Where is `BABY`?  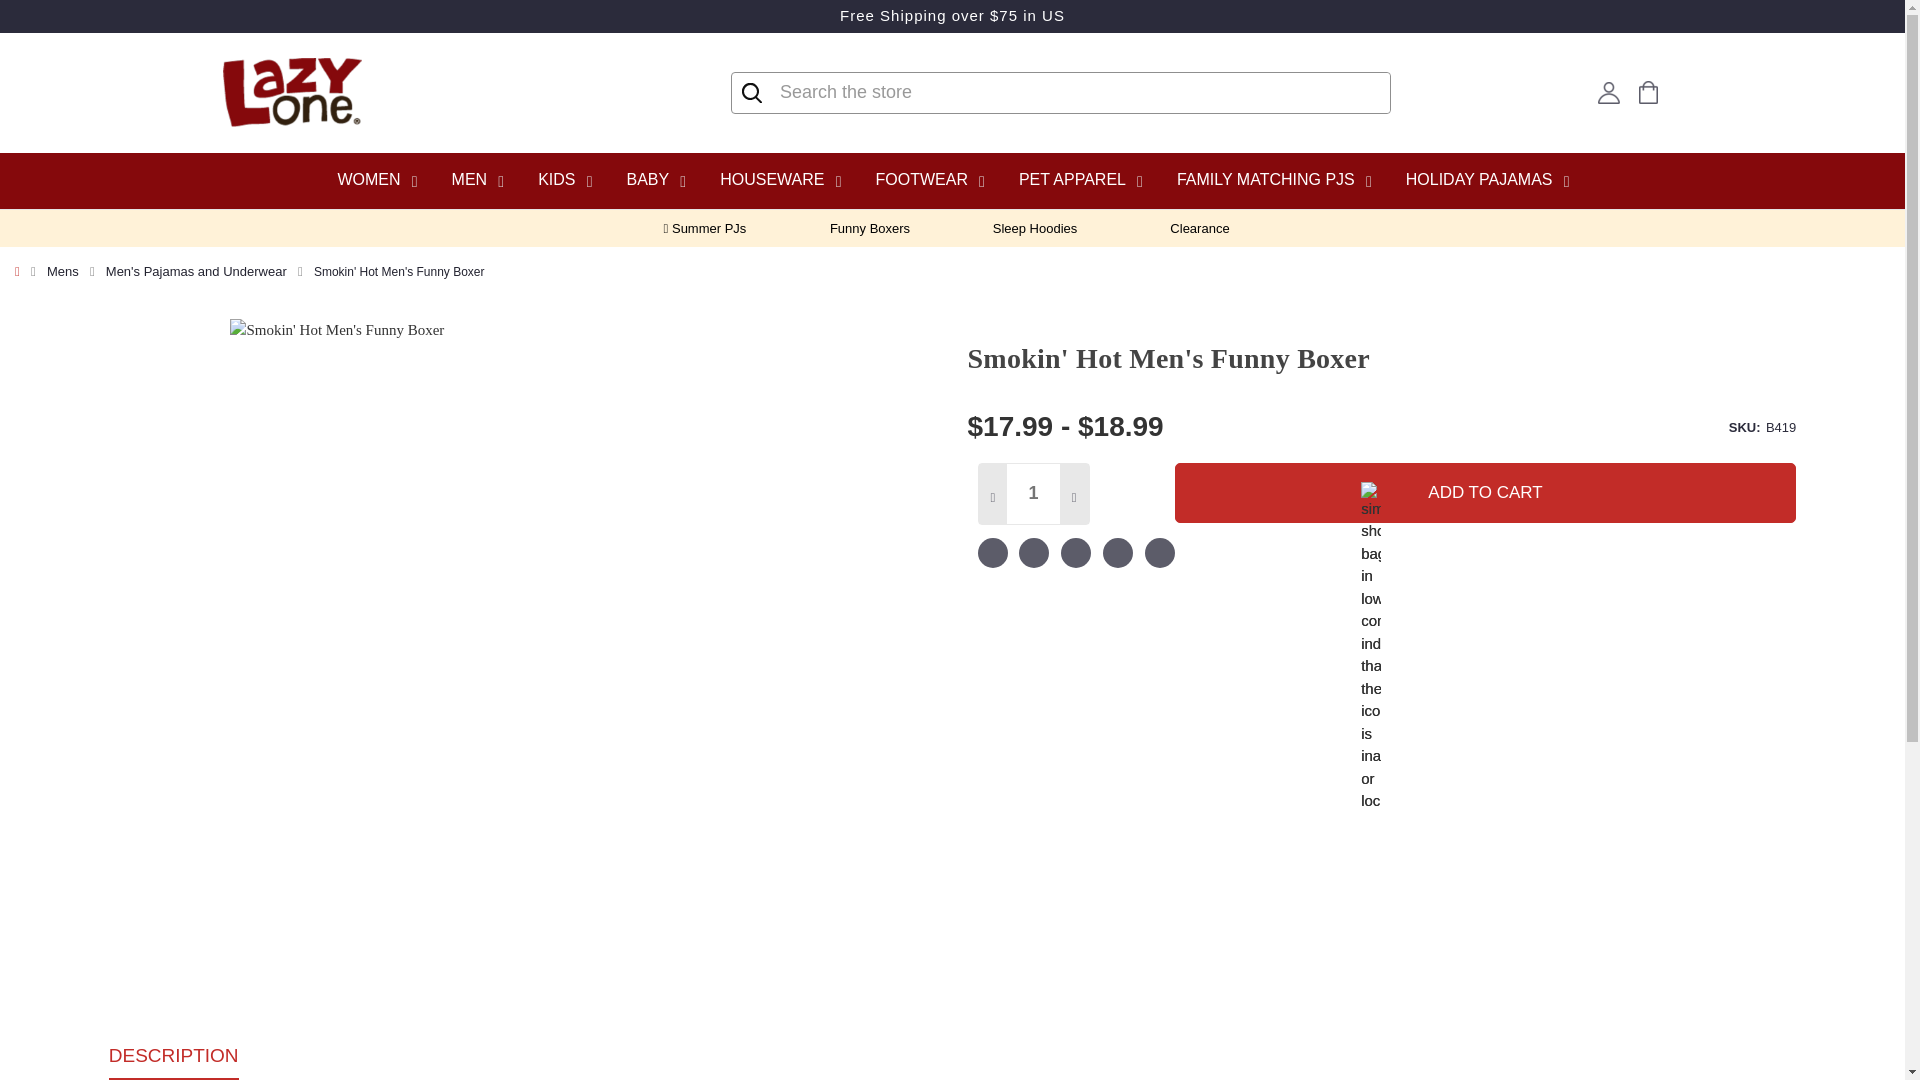
BABY is located at coordinates (654, 179).